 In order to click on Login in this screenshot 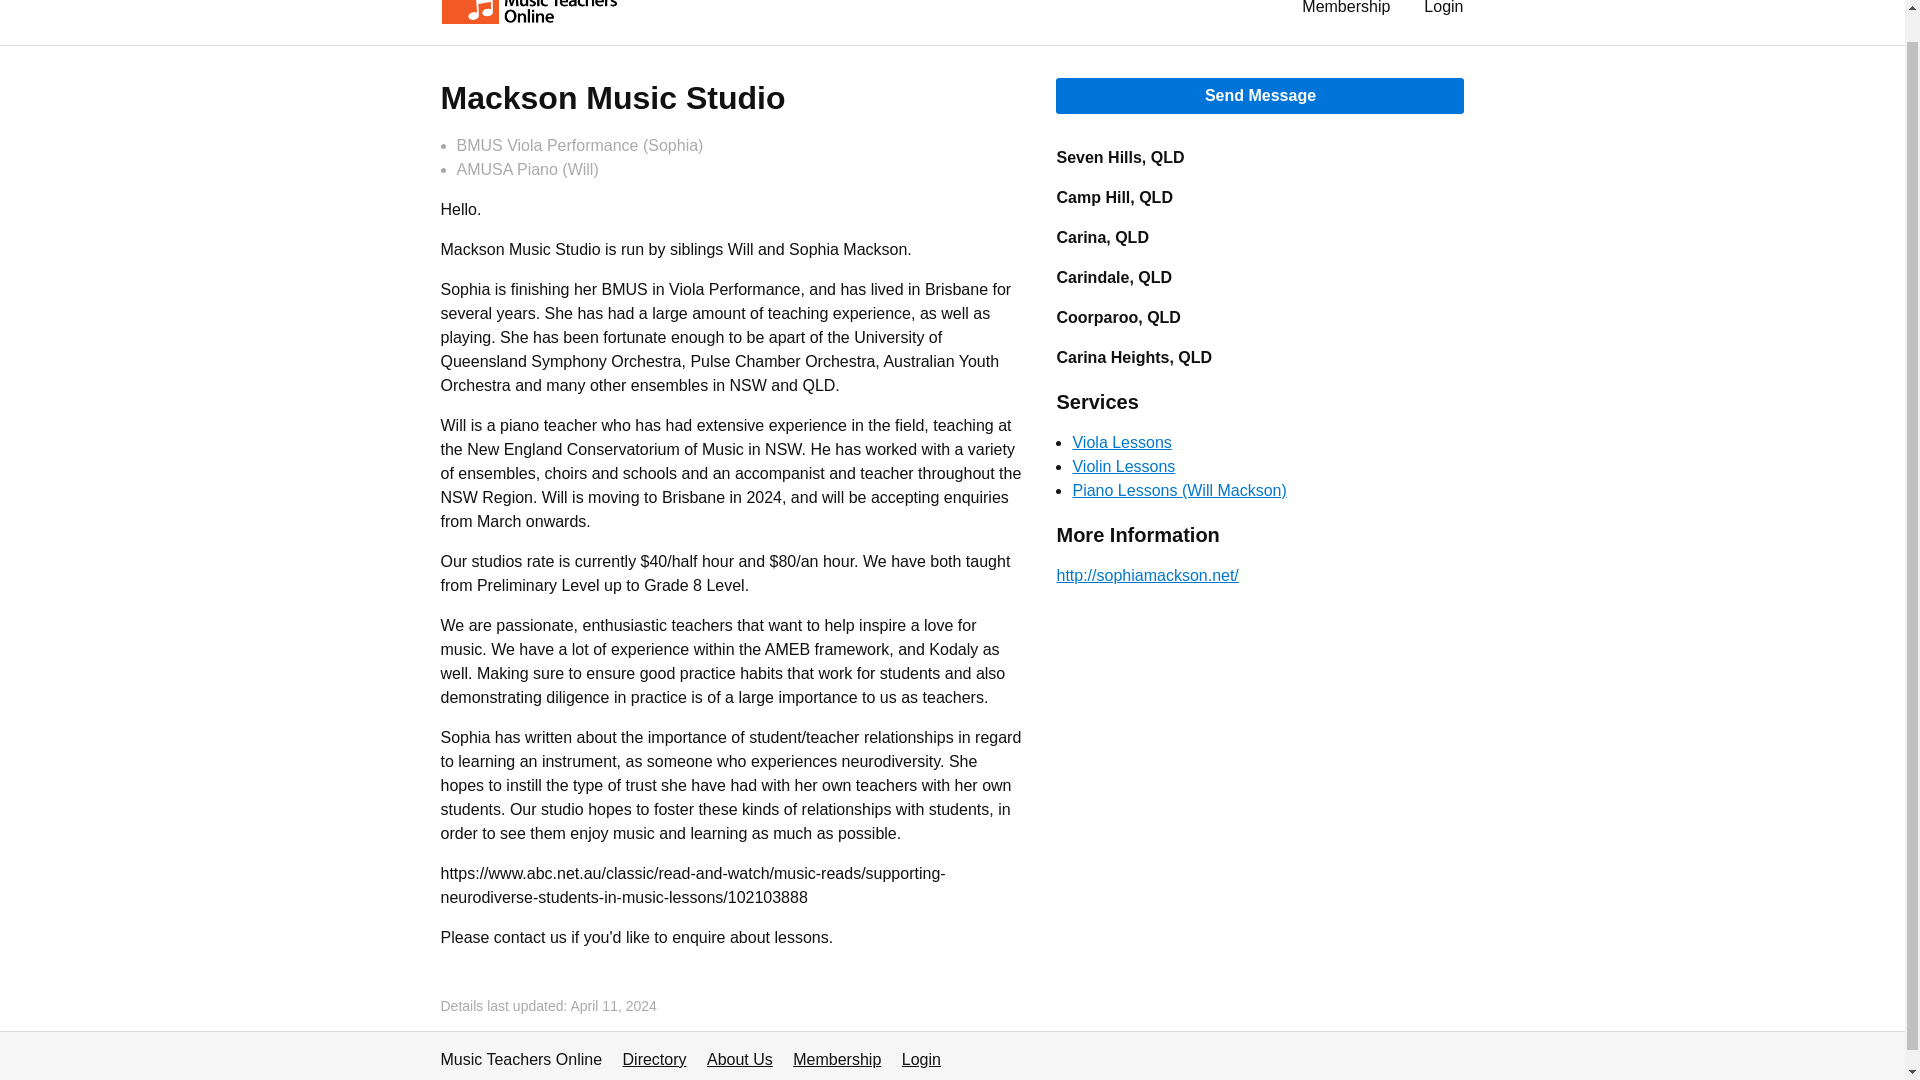, I will do `click(921, 1059)`.